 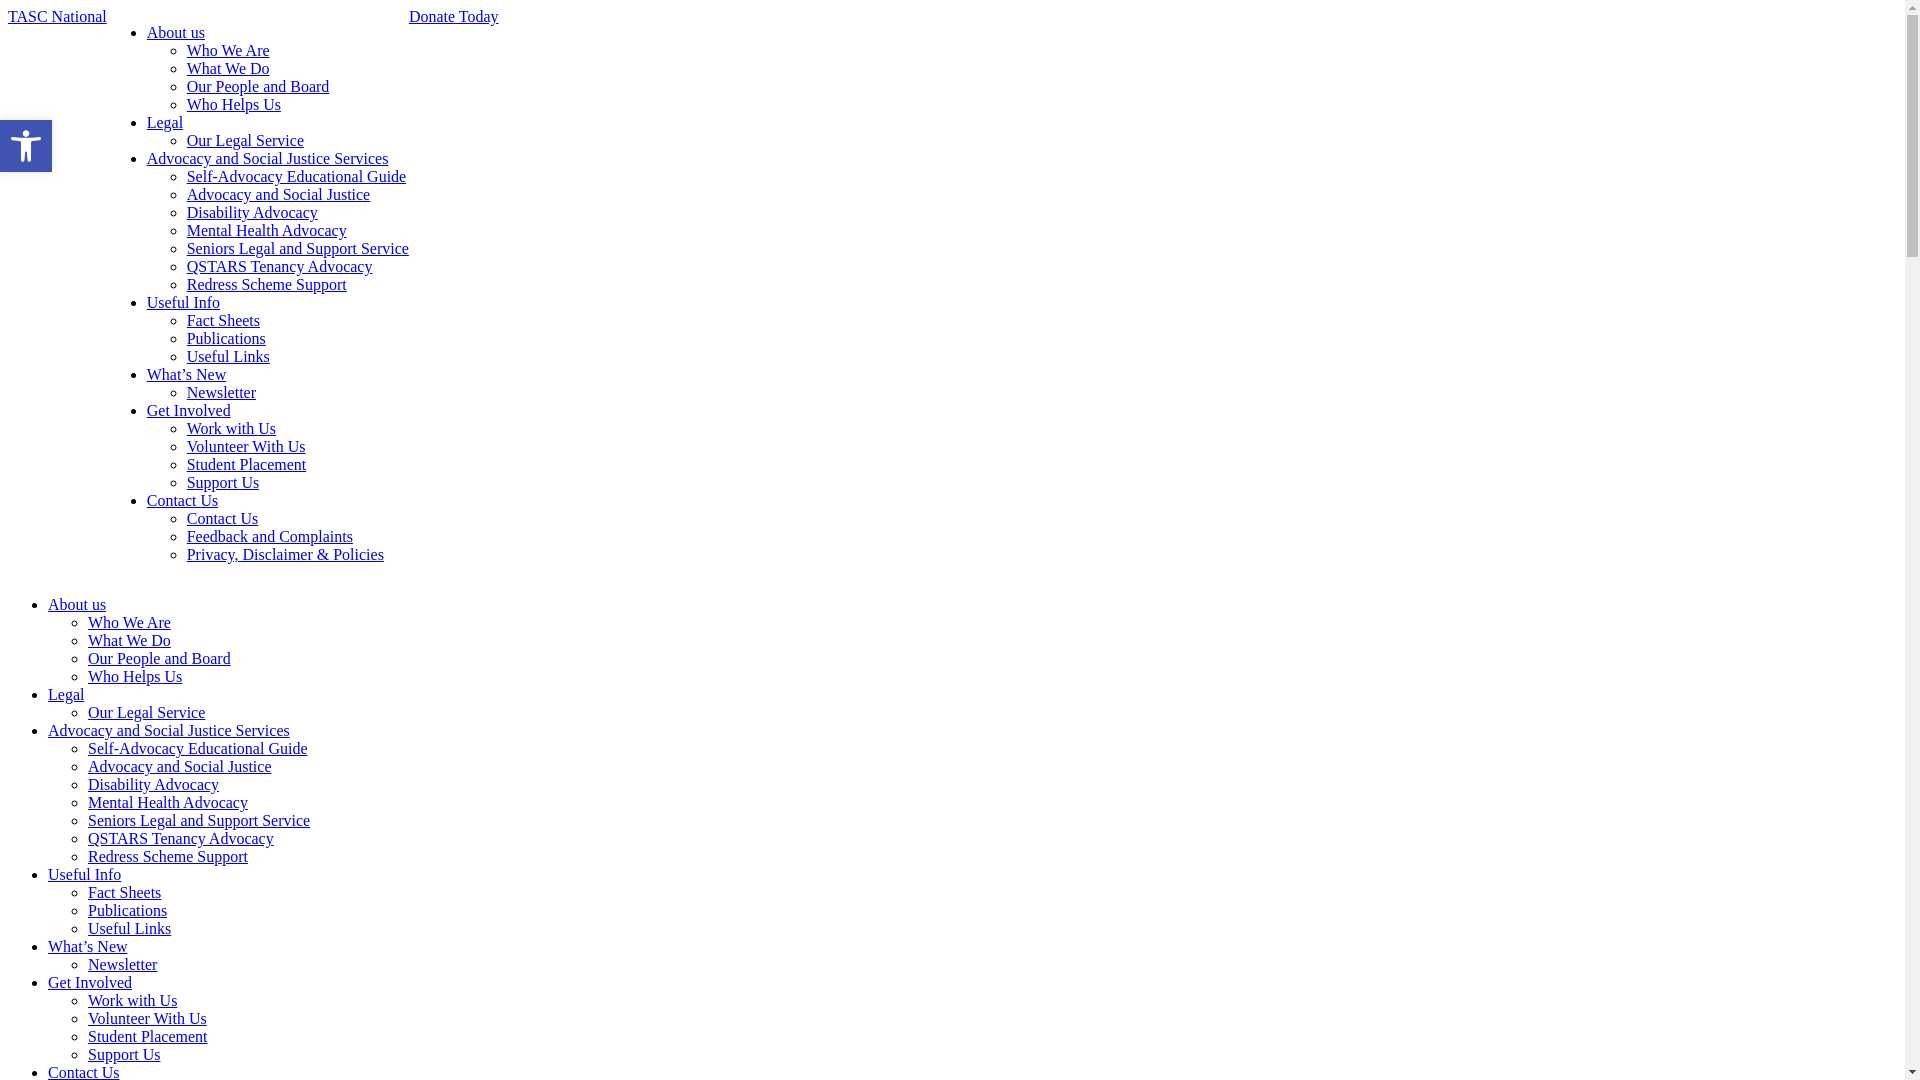 What do you see at coordinates (189, 410) in the screenshot?
I see `Get Involved` at bounding box center [189, 410].